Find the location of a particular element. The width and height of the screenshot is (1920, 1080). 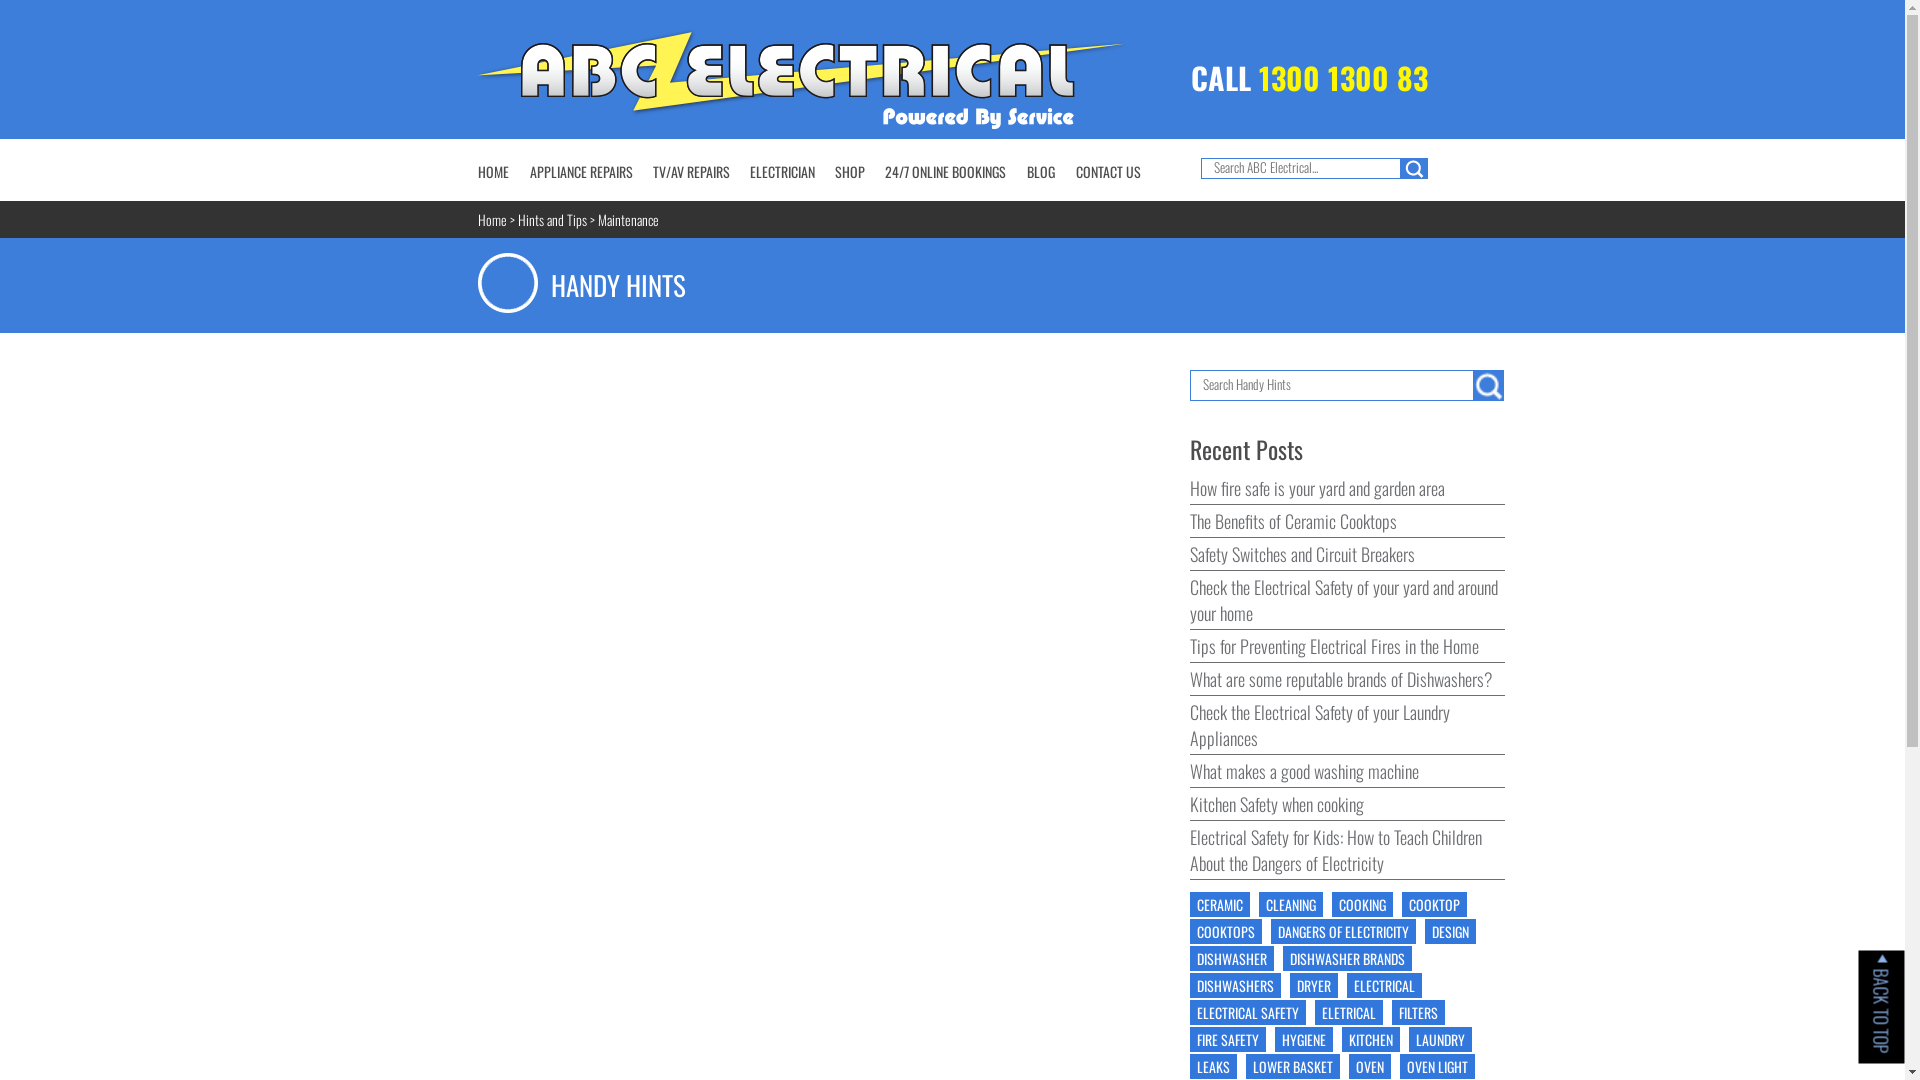

DESIGN is located at coordinates (1450, 932).